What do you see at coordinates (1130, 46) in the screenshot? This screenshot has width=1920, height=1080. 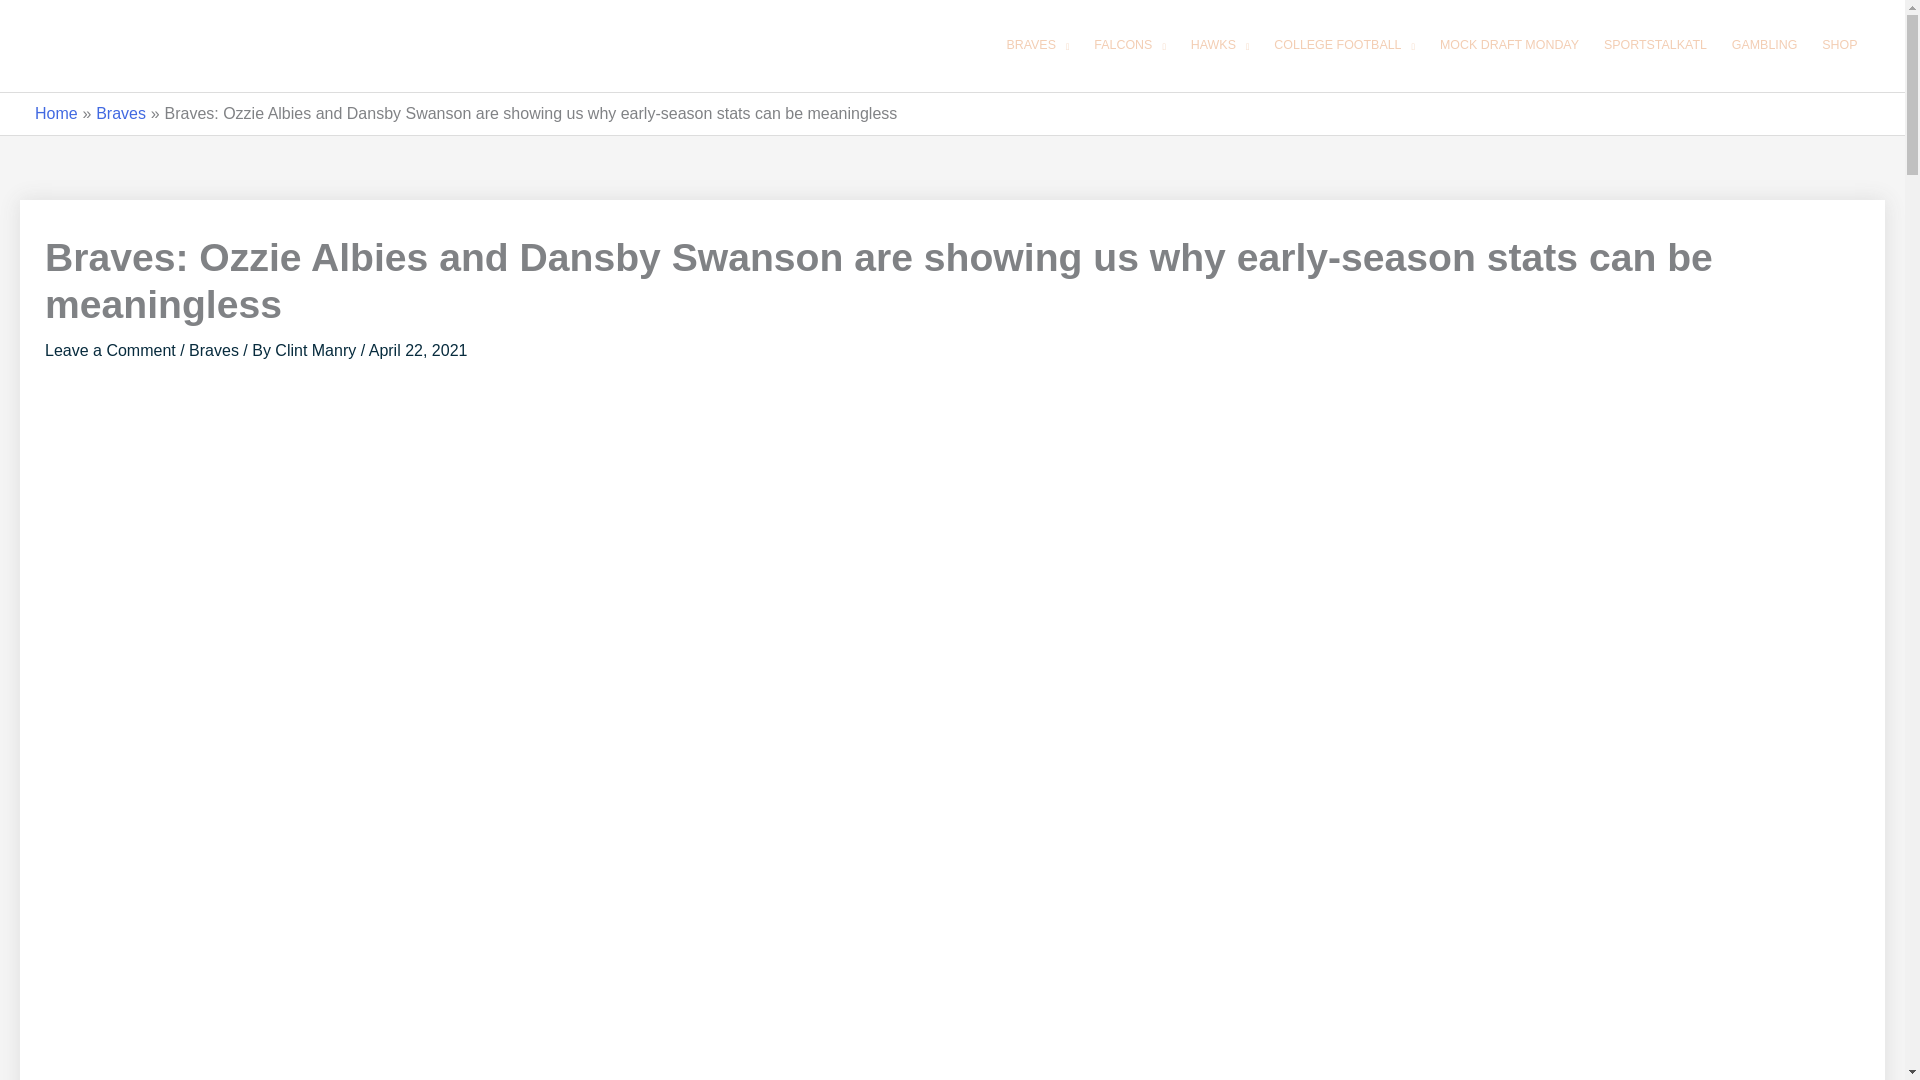 I see `FALCONS` at bounding box center [1130, 46].